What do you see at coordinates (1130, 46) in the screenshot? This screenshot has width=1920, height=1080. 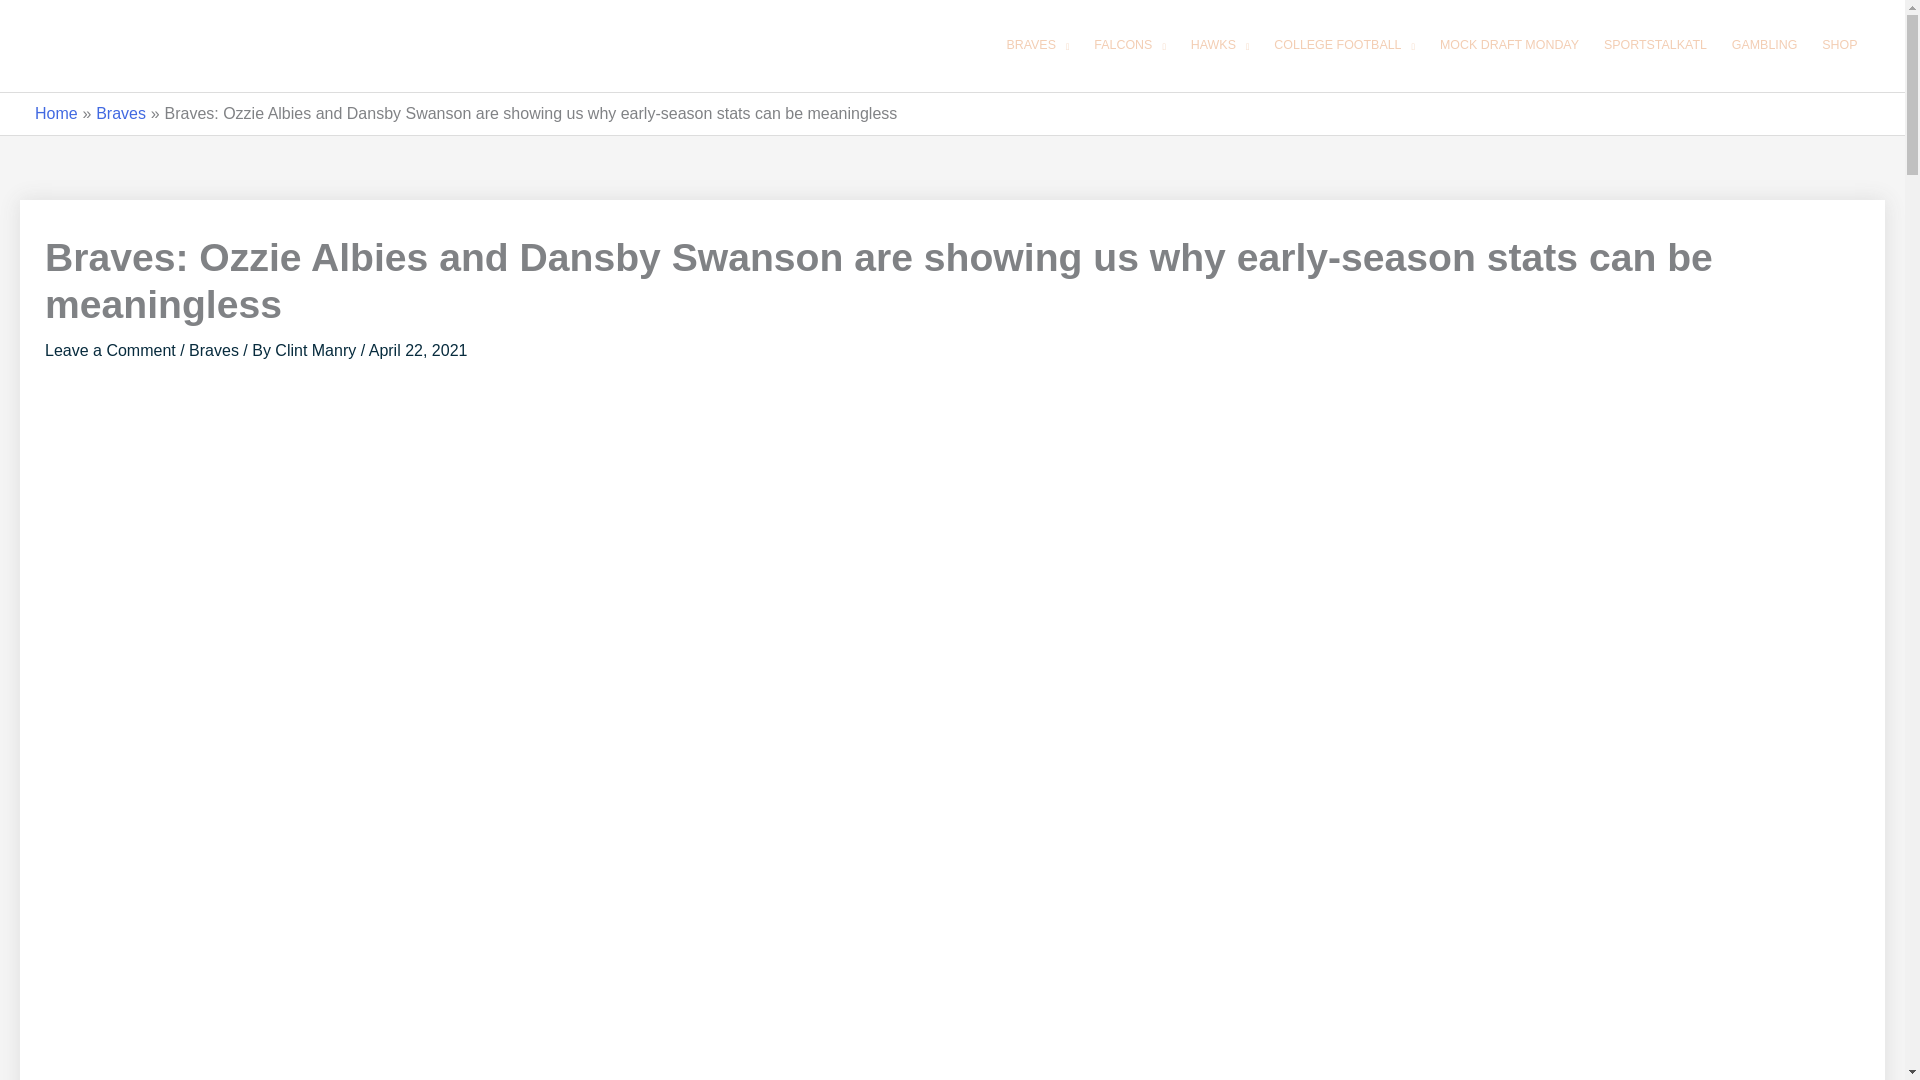 I see `FALCONS` at bounding box center [1130, 46].